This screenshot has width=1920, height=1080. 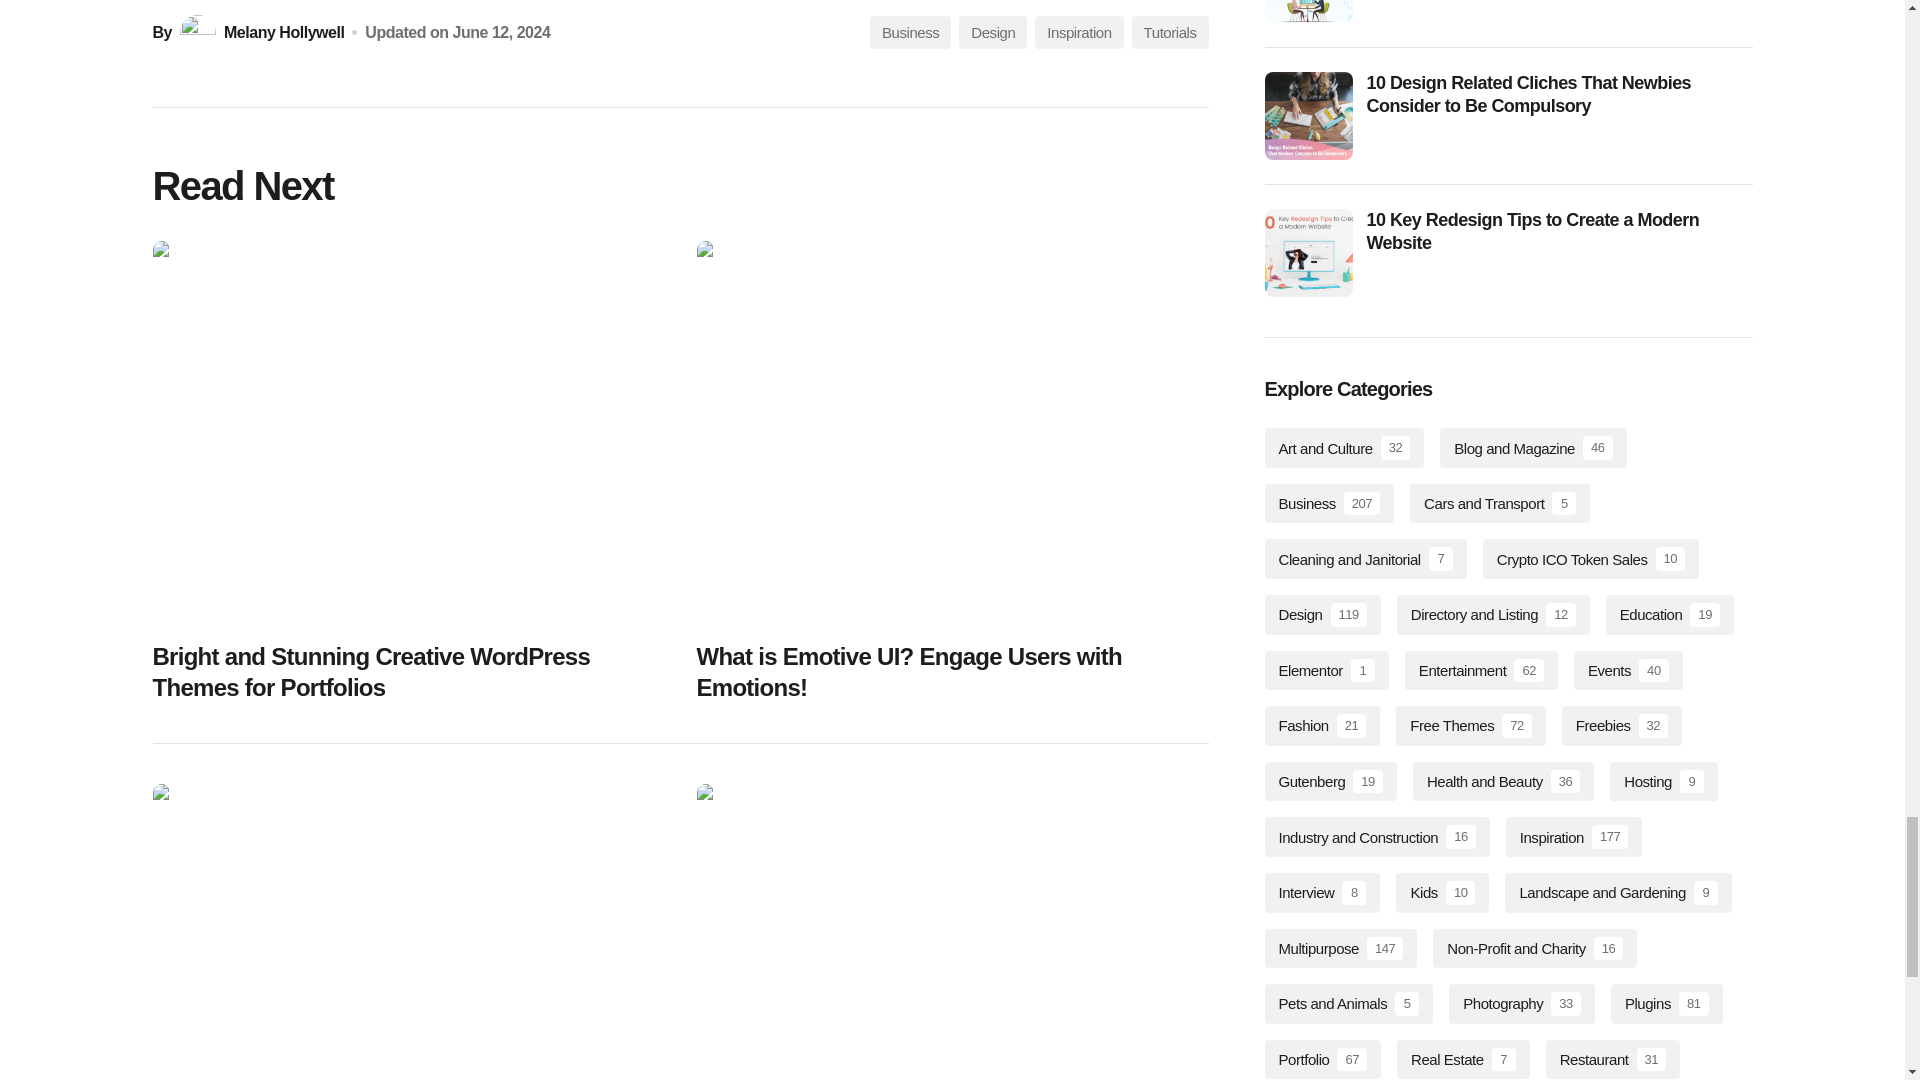 What do you see at coordinates (408, 432) in the screenshot?
I see `Bright and Stunning Creative WordPress Themes for Portfolios` at bounding box center [408, 432].